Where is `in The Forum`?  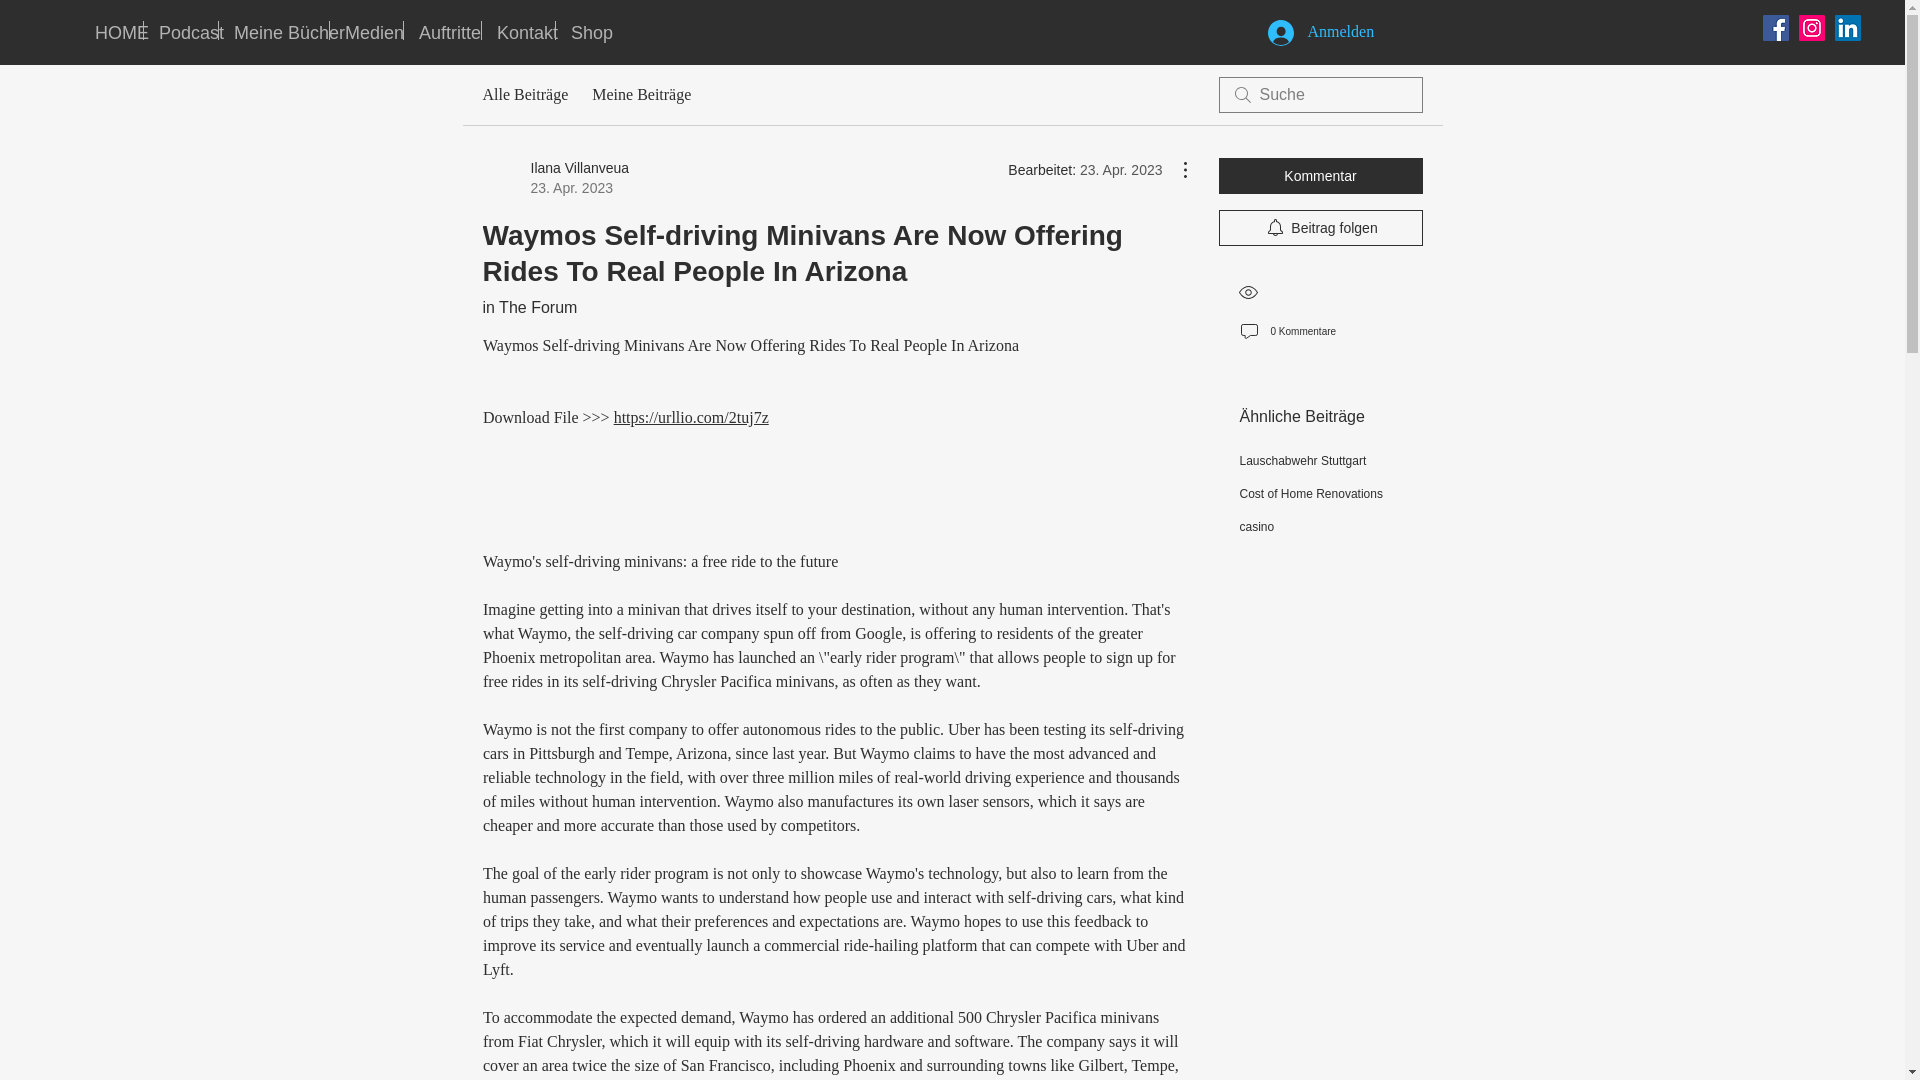 in The Forum is located at coordinates (181, 30).